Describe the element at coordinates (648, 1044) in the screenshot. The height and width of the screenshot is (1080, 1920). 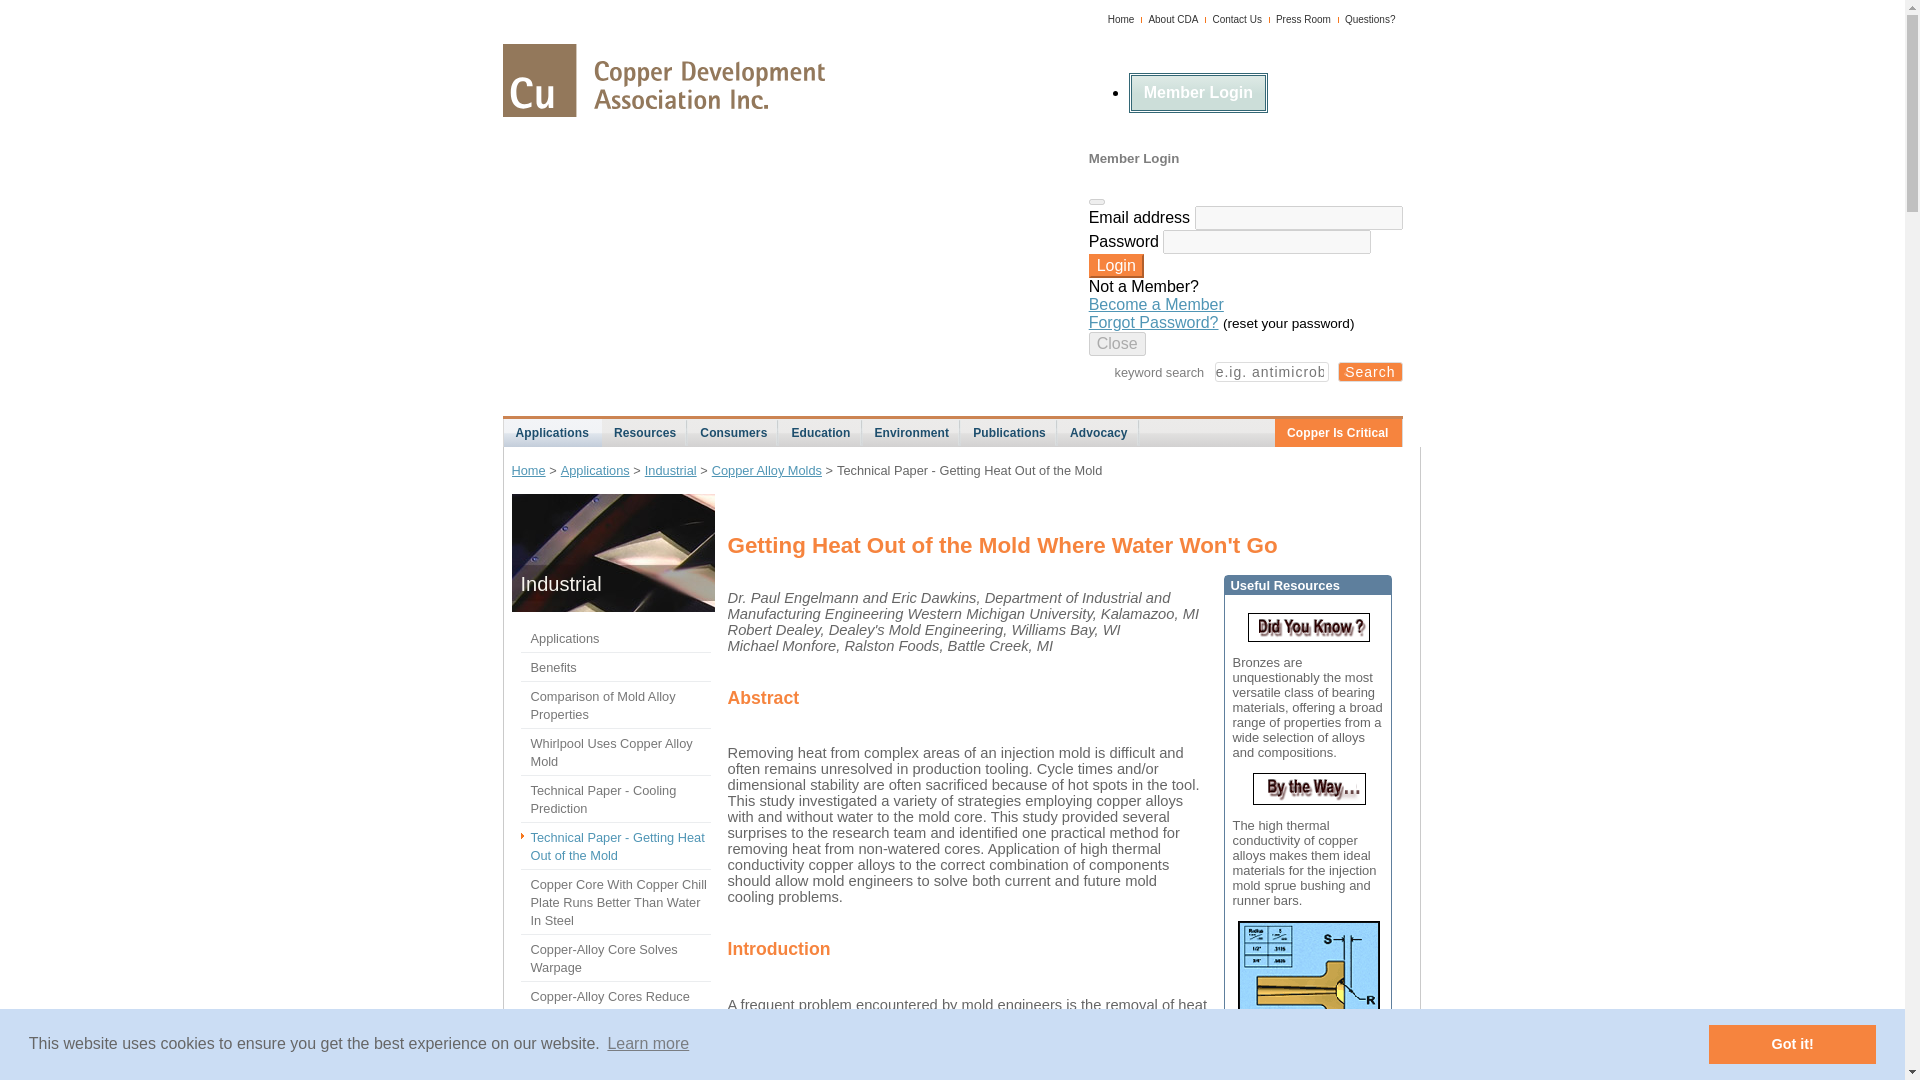
I see `Learn more` at that location.